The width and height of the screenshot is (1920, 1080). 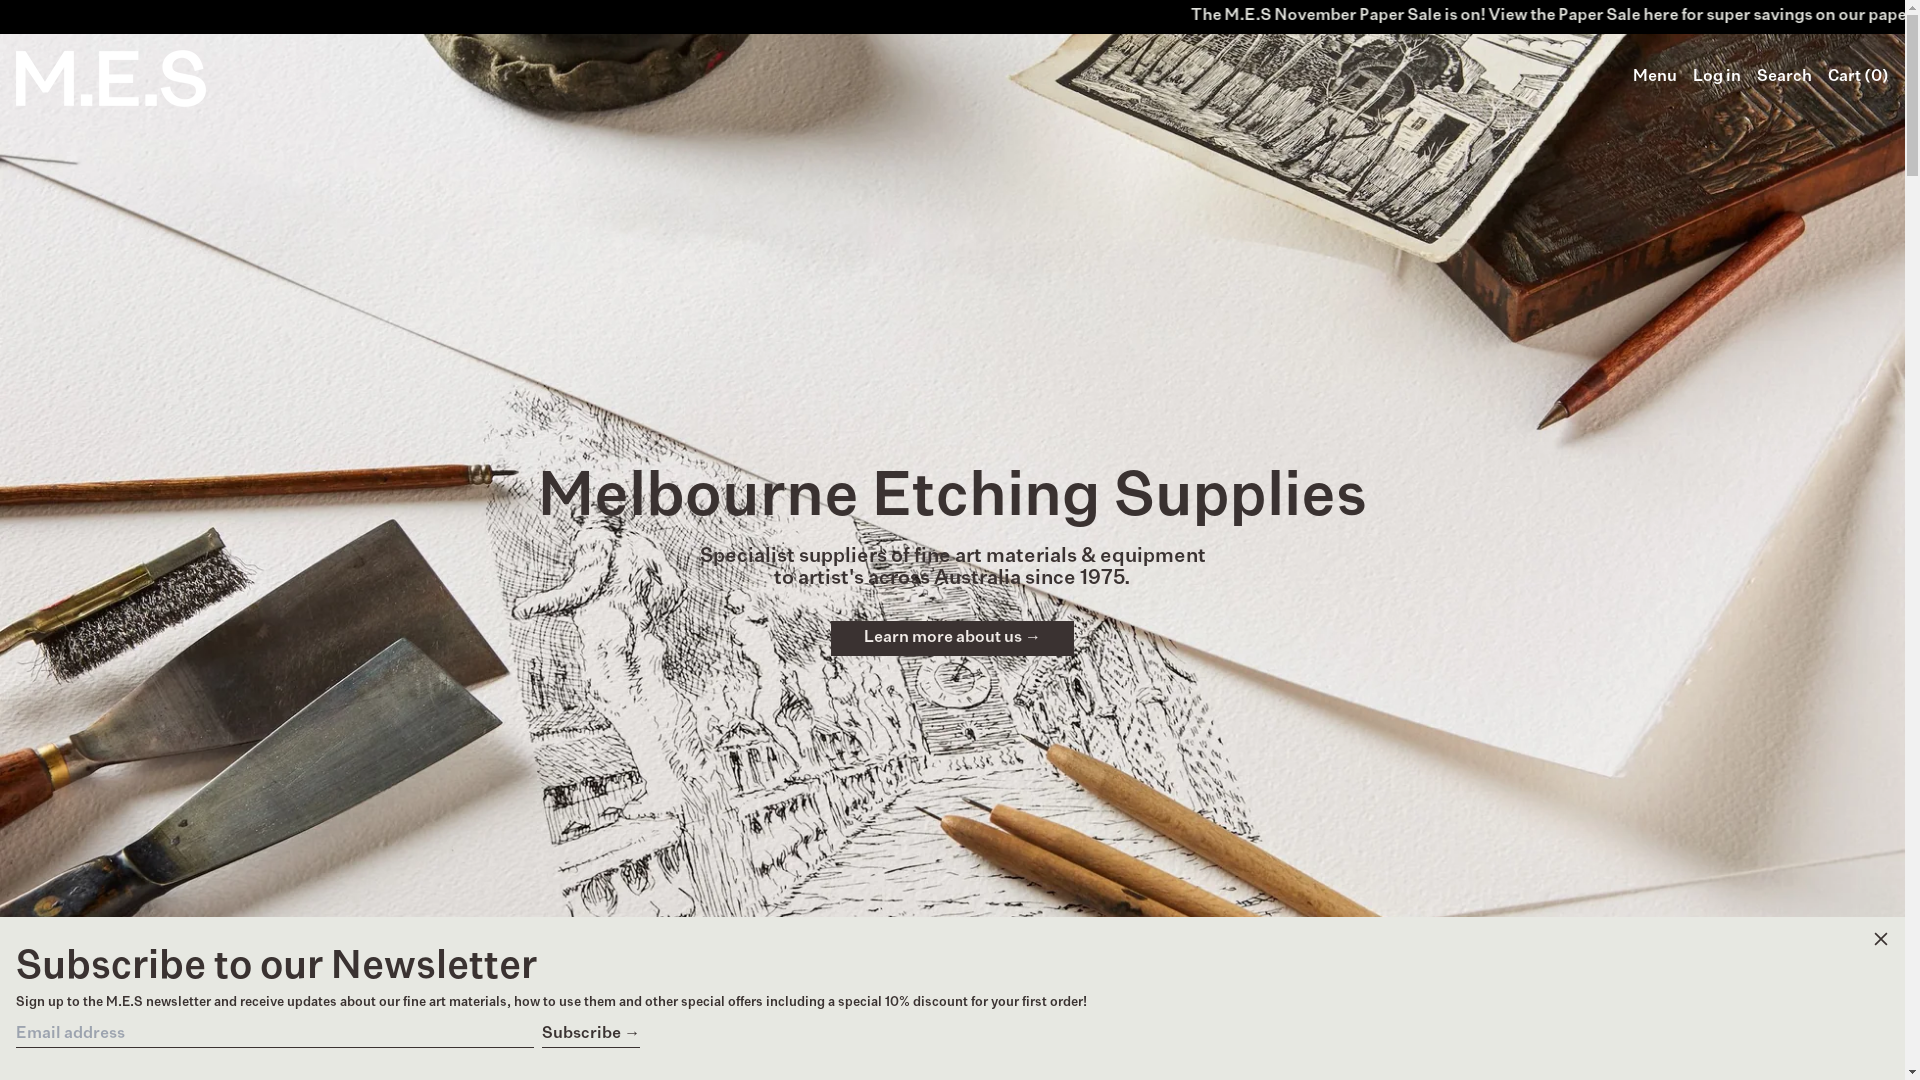 What do you see at coordinates (1881, 942) in the screenshot?
I see `Close` at bounding box center [1881, 942].